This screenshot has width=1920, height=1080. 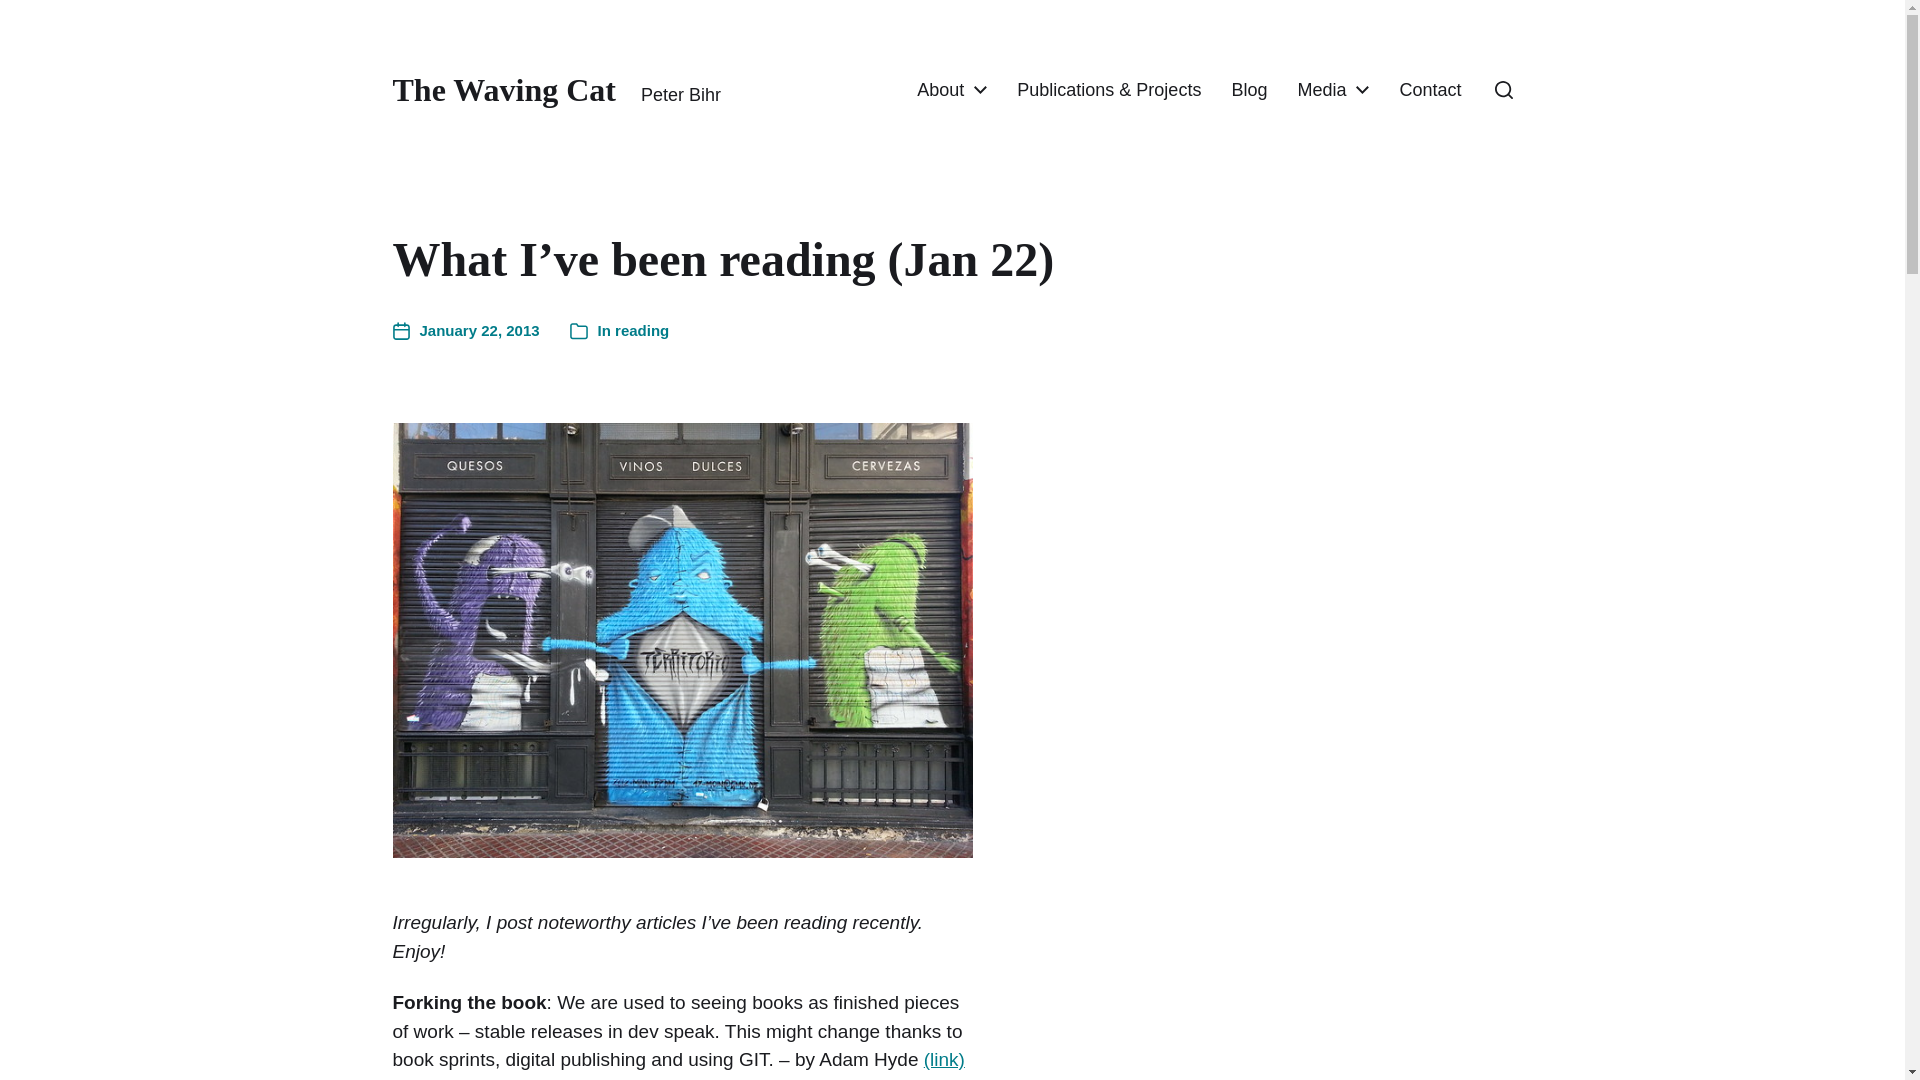 What do you see at coordinates (502, 90) in the screenshot?
I see `The Waving Cat` at bounding box center [502, 90].